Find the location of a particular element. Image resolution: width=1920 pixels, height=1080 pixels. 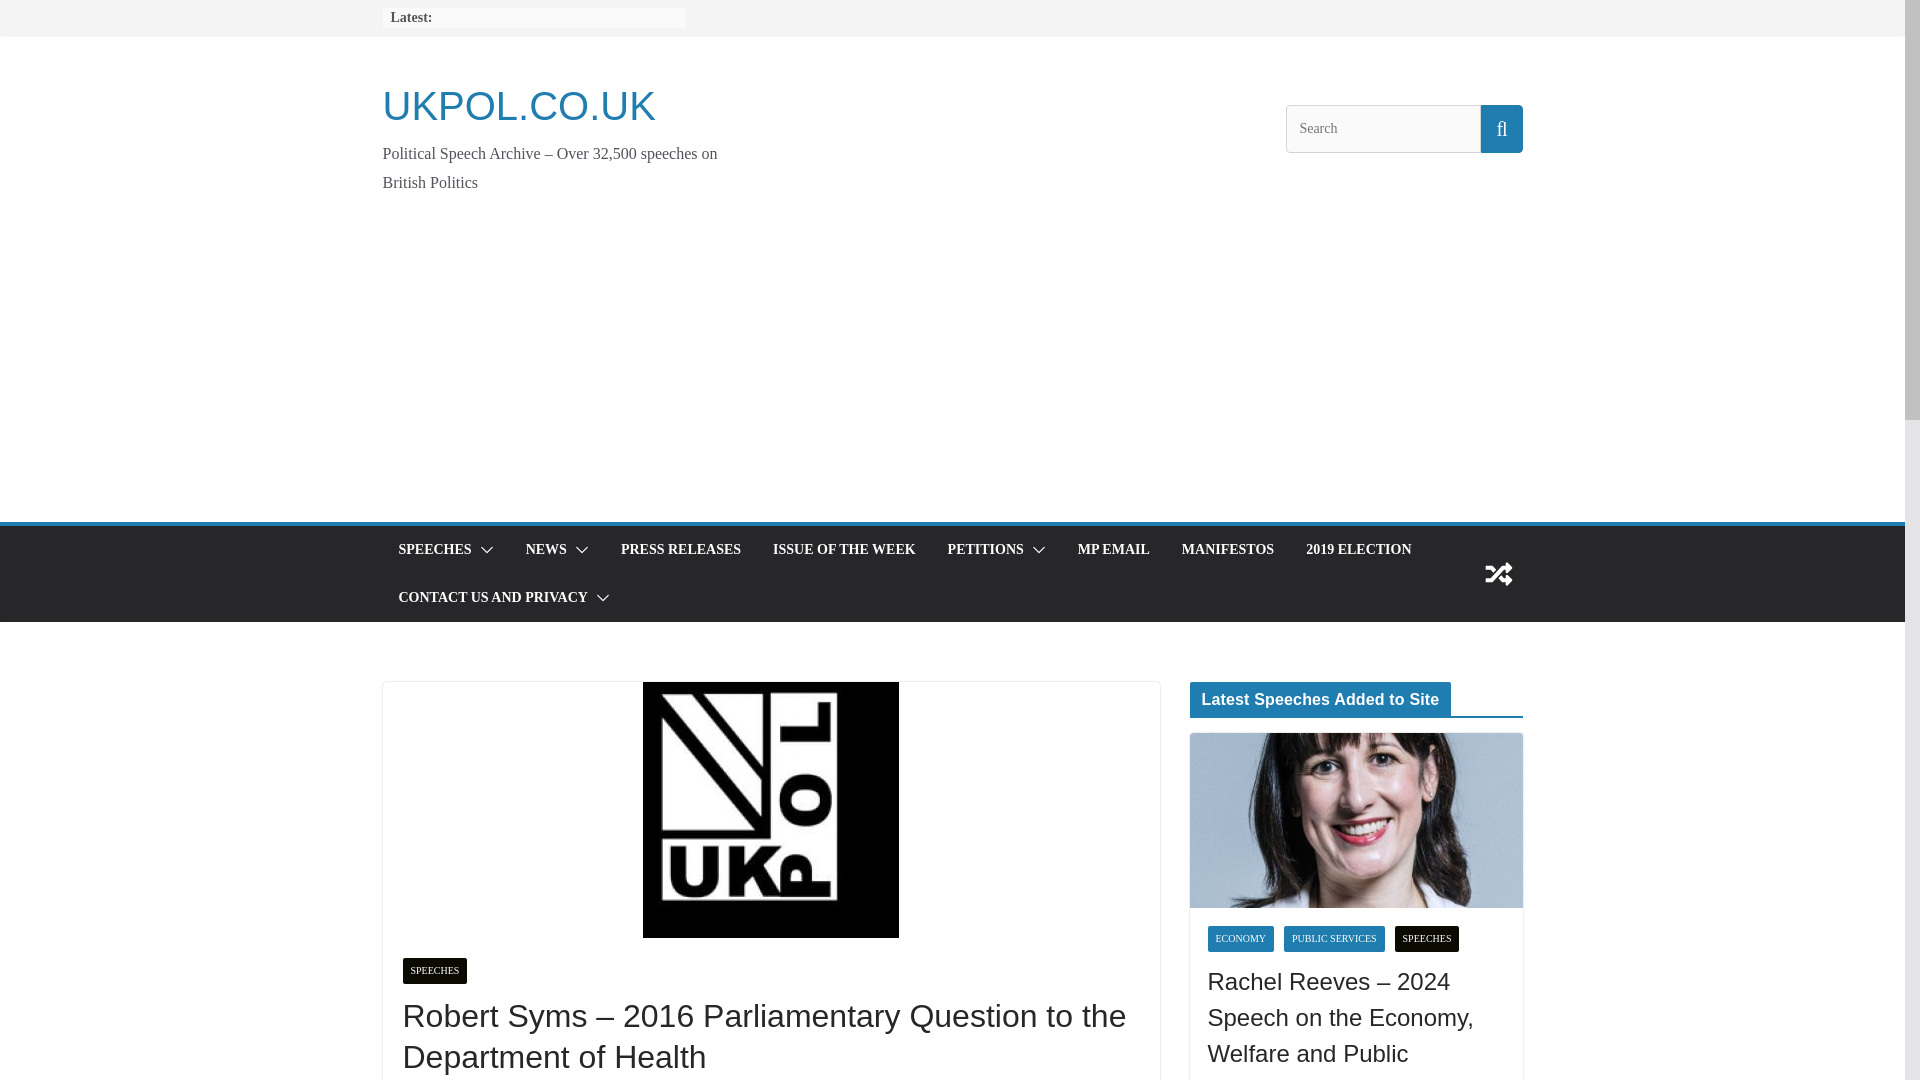

CONTACT US AND PRIVACY is located at coordinates (492, 598).